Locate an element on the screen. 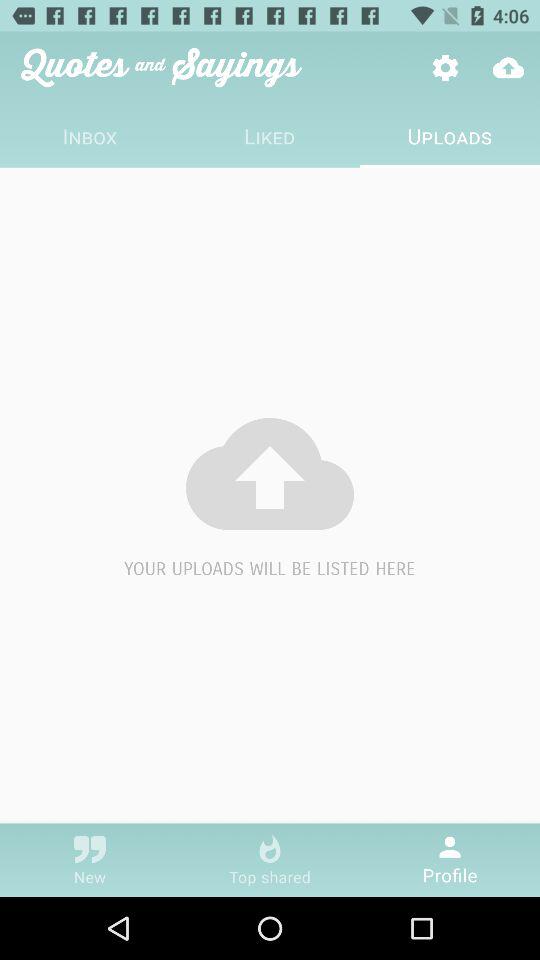 Image resolution: width=540 pixels, height=960 pixels. open icon above uploads item is located at coordinates (508, 68).